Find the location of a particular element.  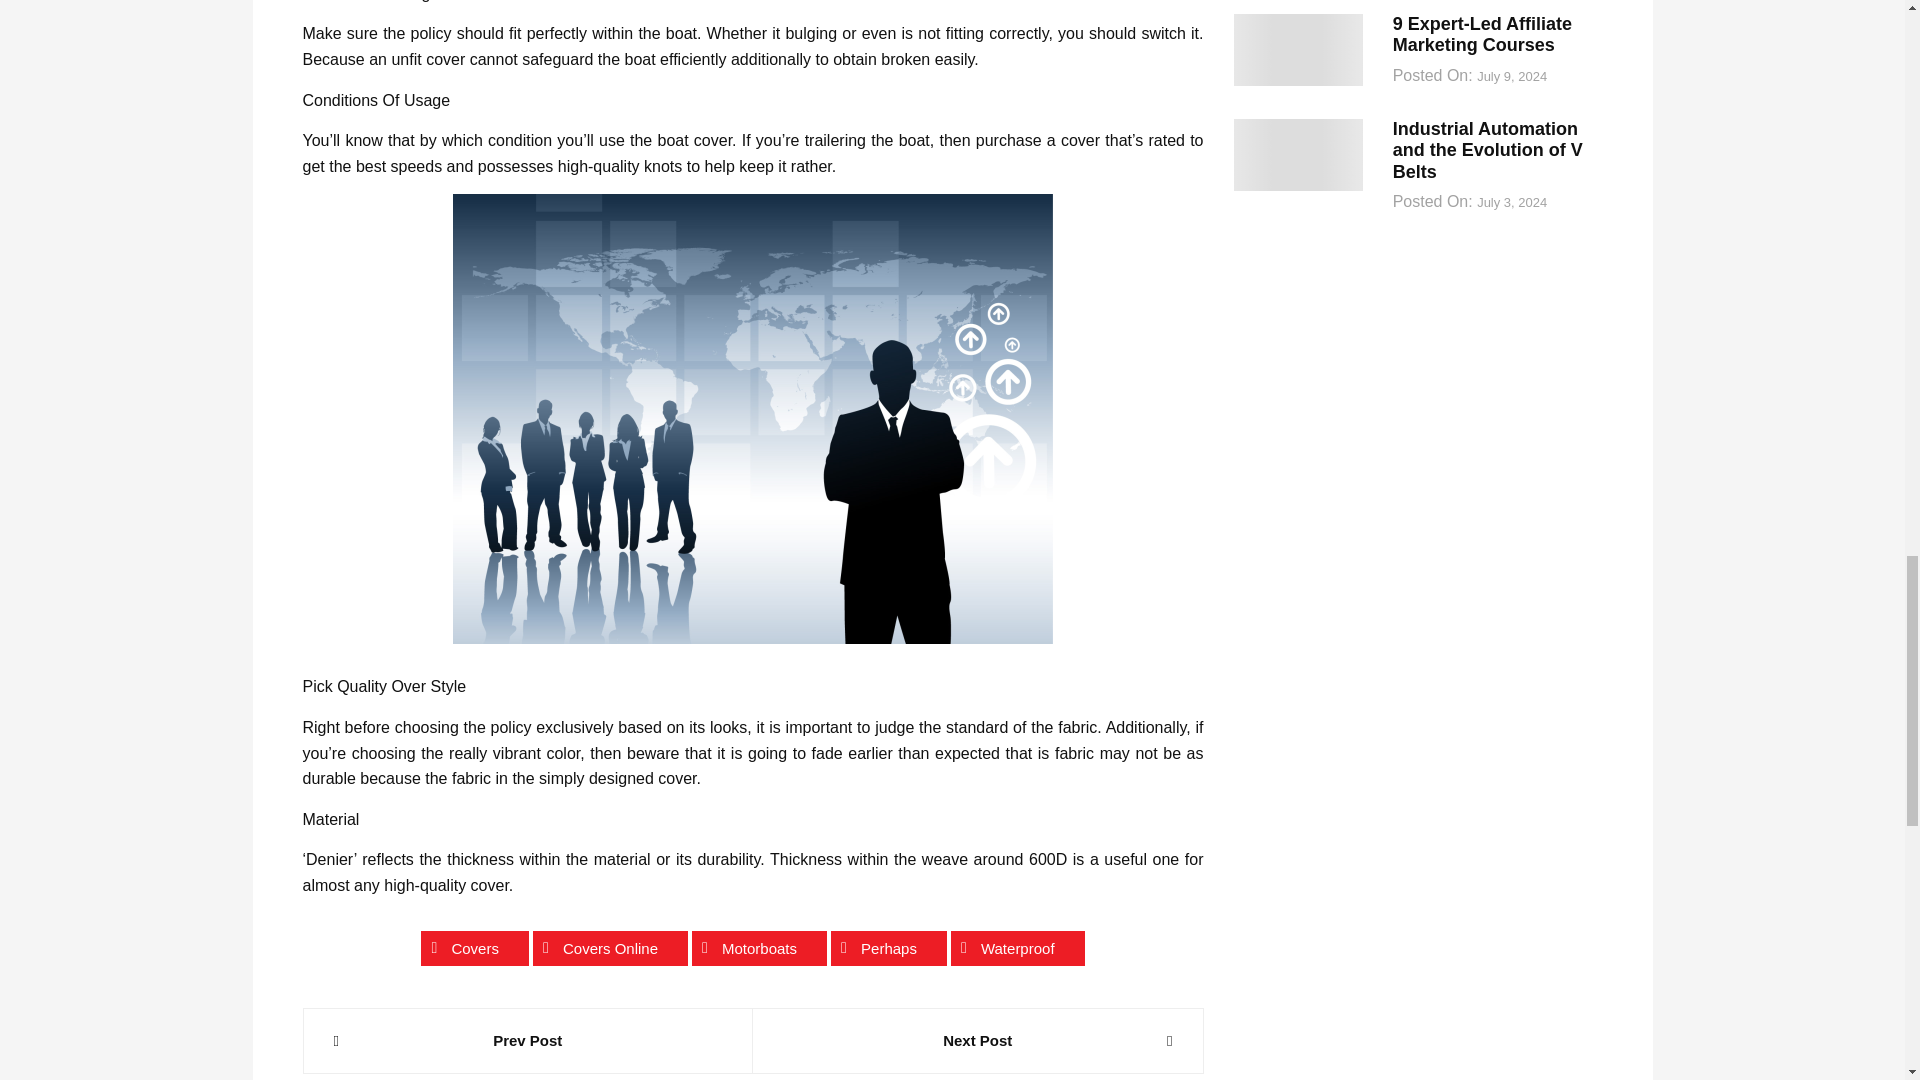

Prev Post is located at coordinates (528, 1041).